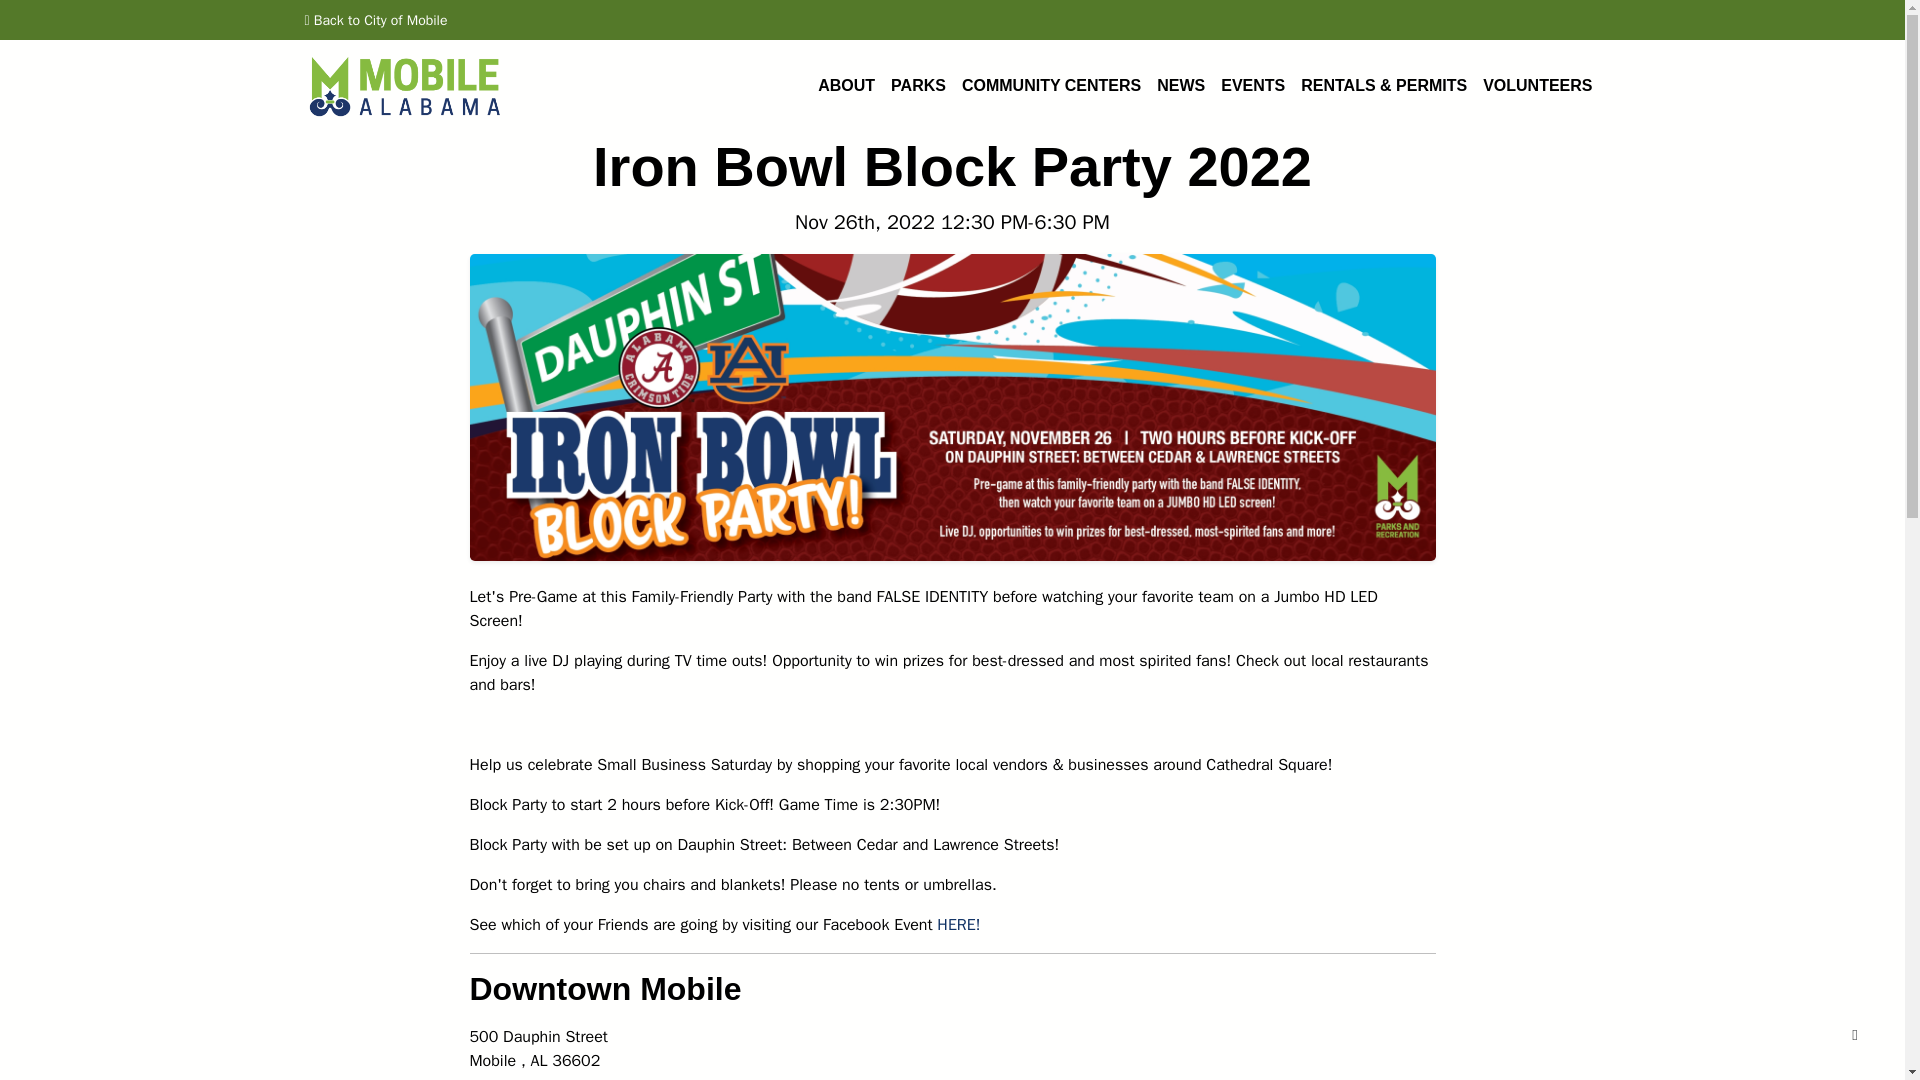  What do you see at coordinates (1051, 85) in the screenshot?
I see `COMMUNITY CENTERS` at bounding box center [1051, 85].